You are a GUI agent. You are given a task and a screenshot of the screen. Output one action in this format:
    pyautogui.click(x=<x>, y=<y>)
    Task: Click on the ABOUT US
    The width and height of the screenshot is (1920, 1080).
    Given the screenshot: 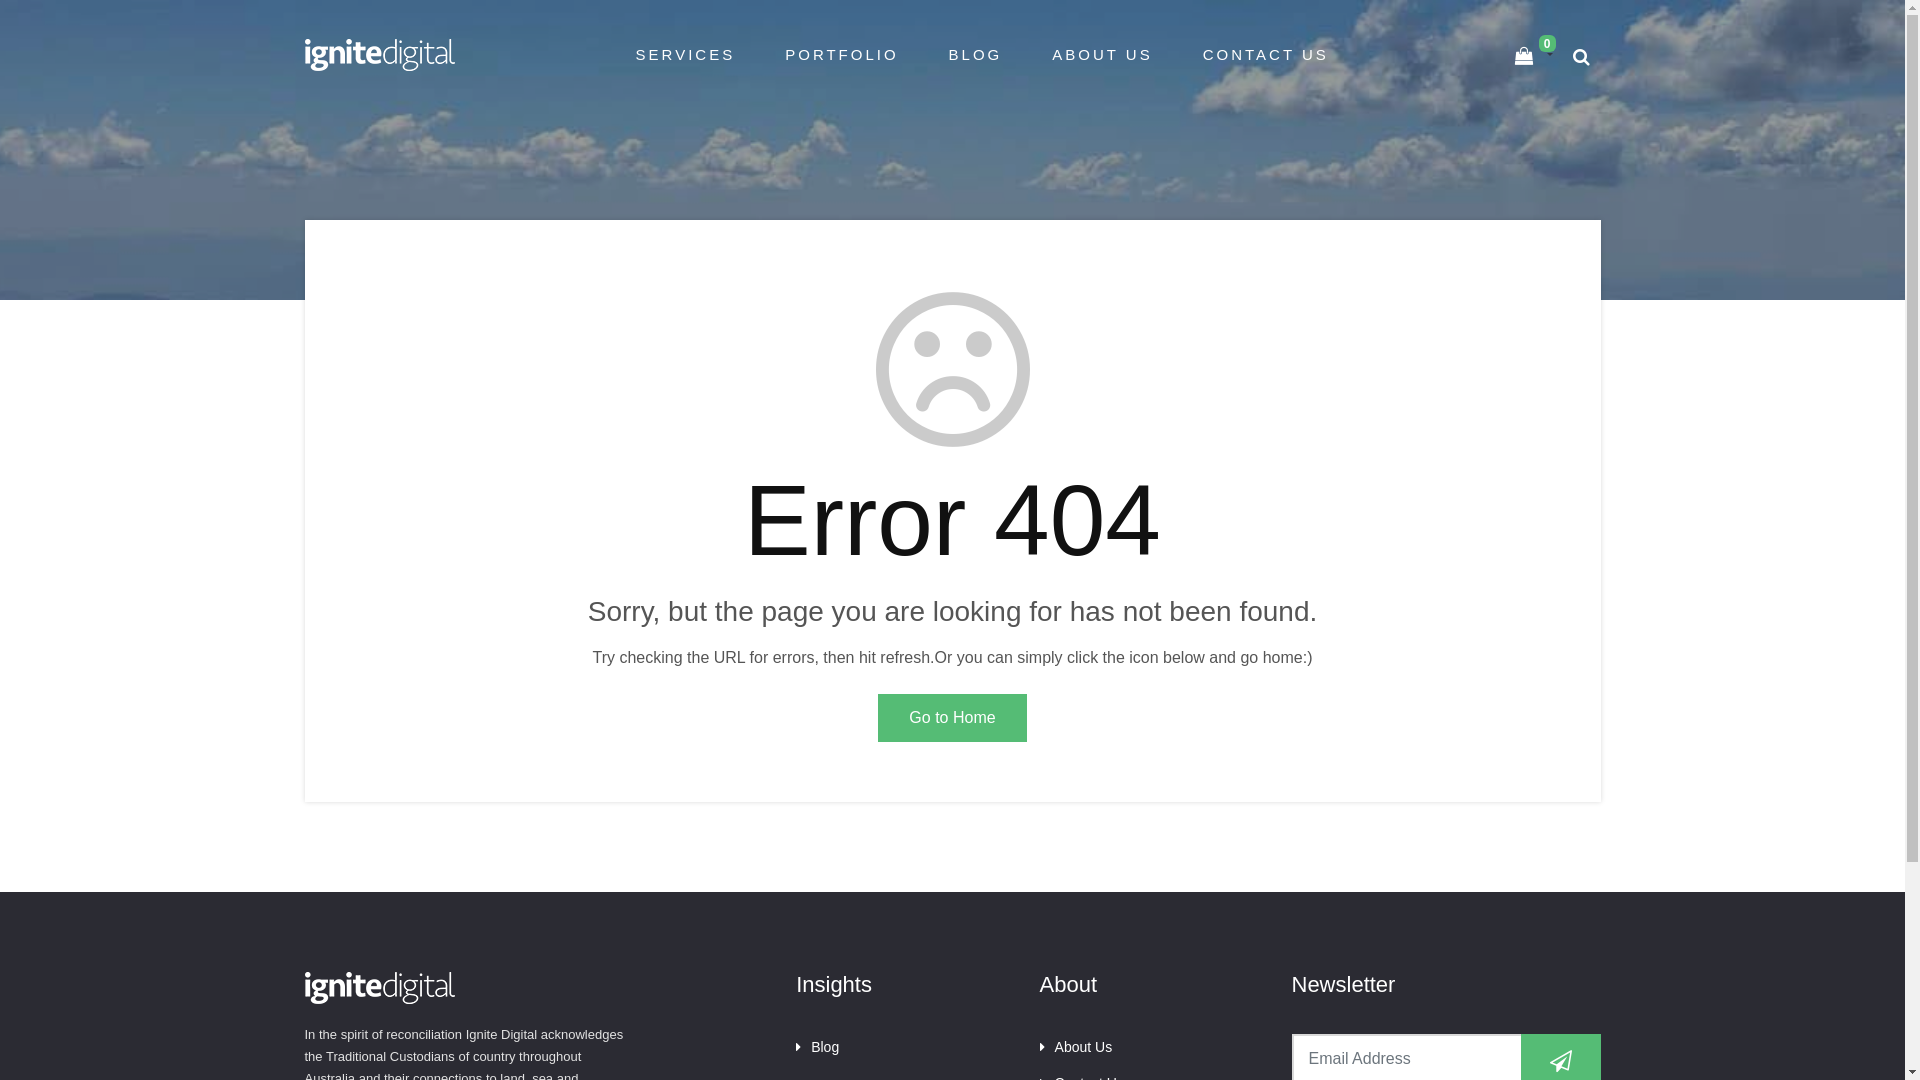 What is the action you would take?
    pyautogui.click(x=1102, y=54)
    